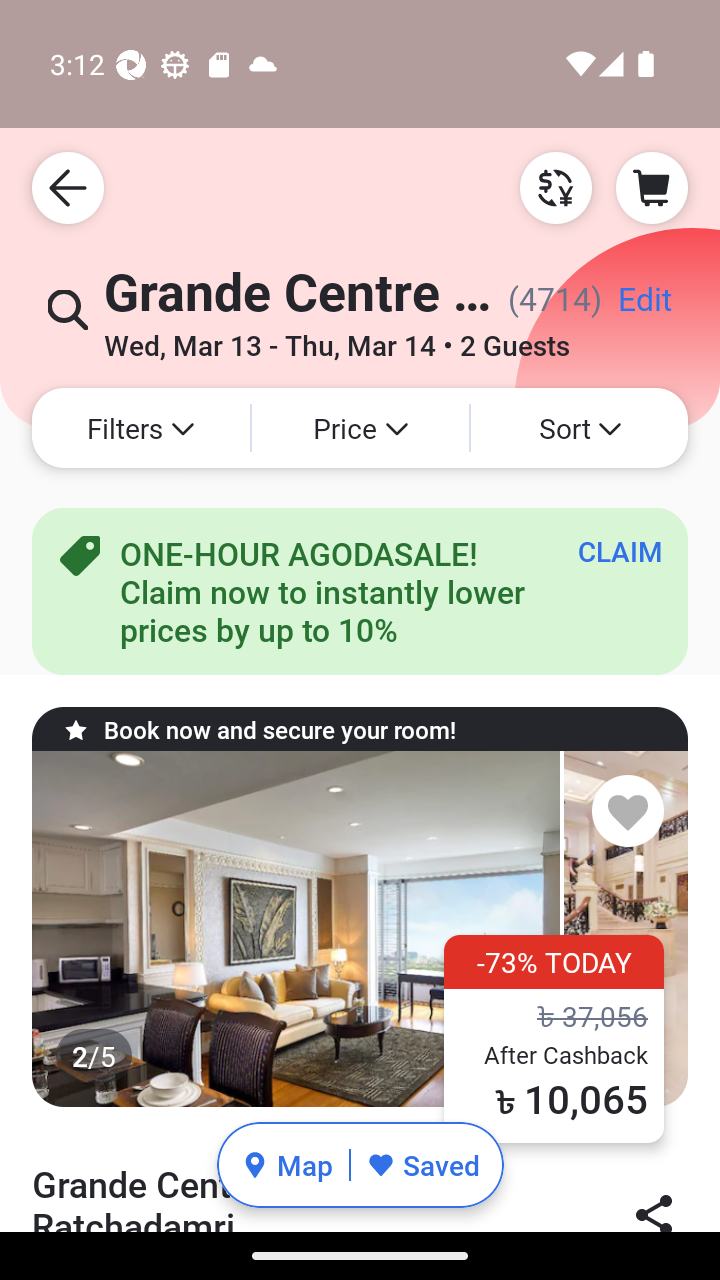 Image resolution: width=720 pixels, height=1280 pixels. What do you see at coordinates (579, 428) in the screenshot?
I see `Sort` at bounding box center [579, 428].